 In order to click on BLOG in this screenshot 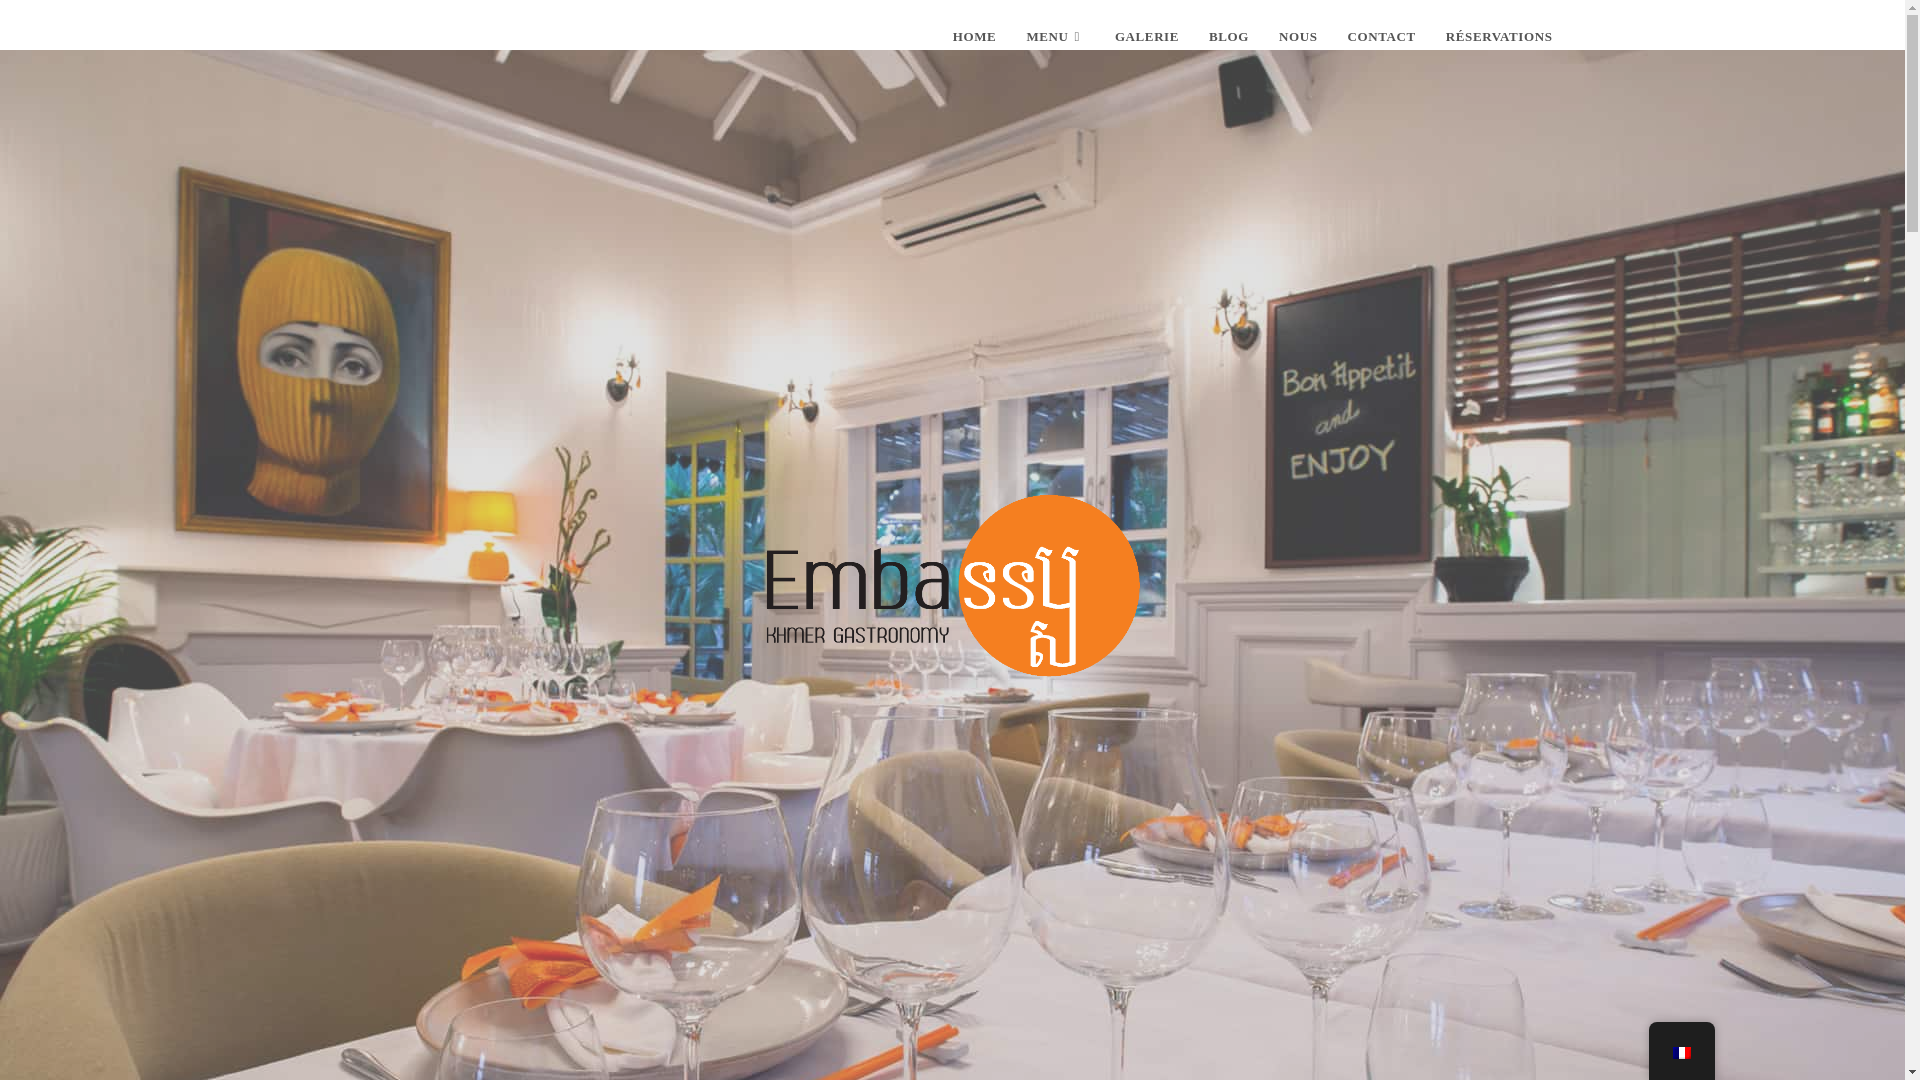, I will do `click(1228, 37)`.